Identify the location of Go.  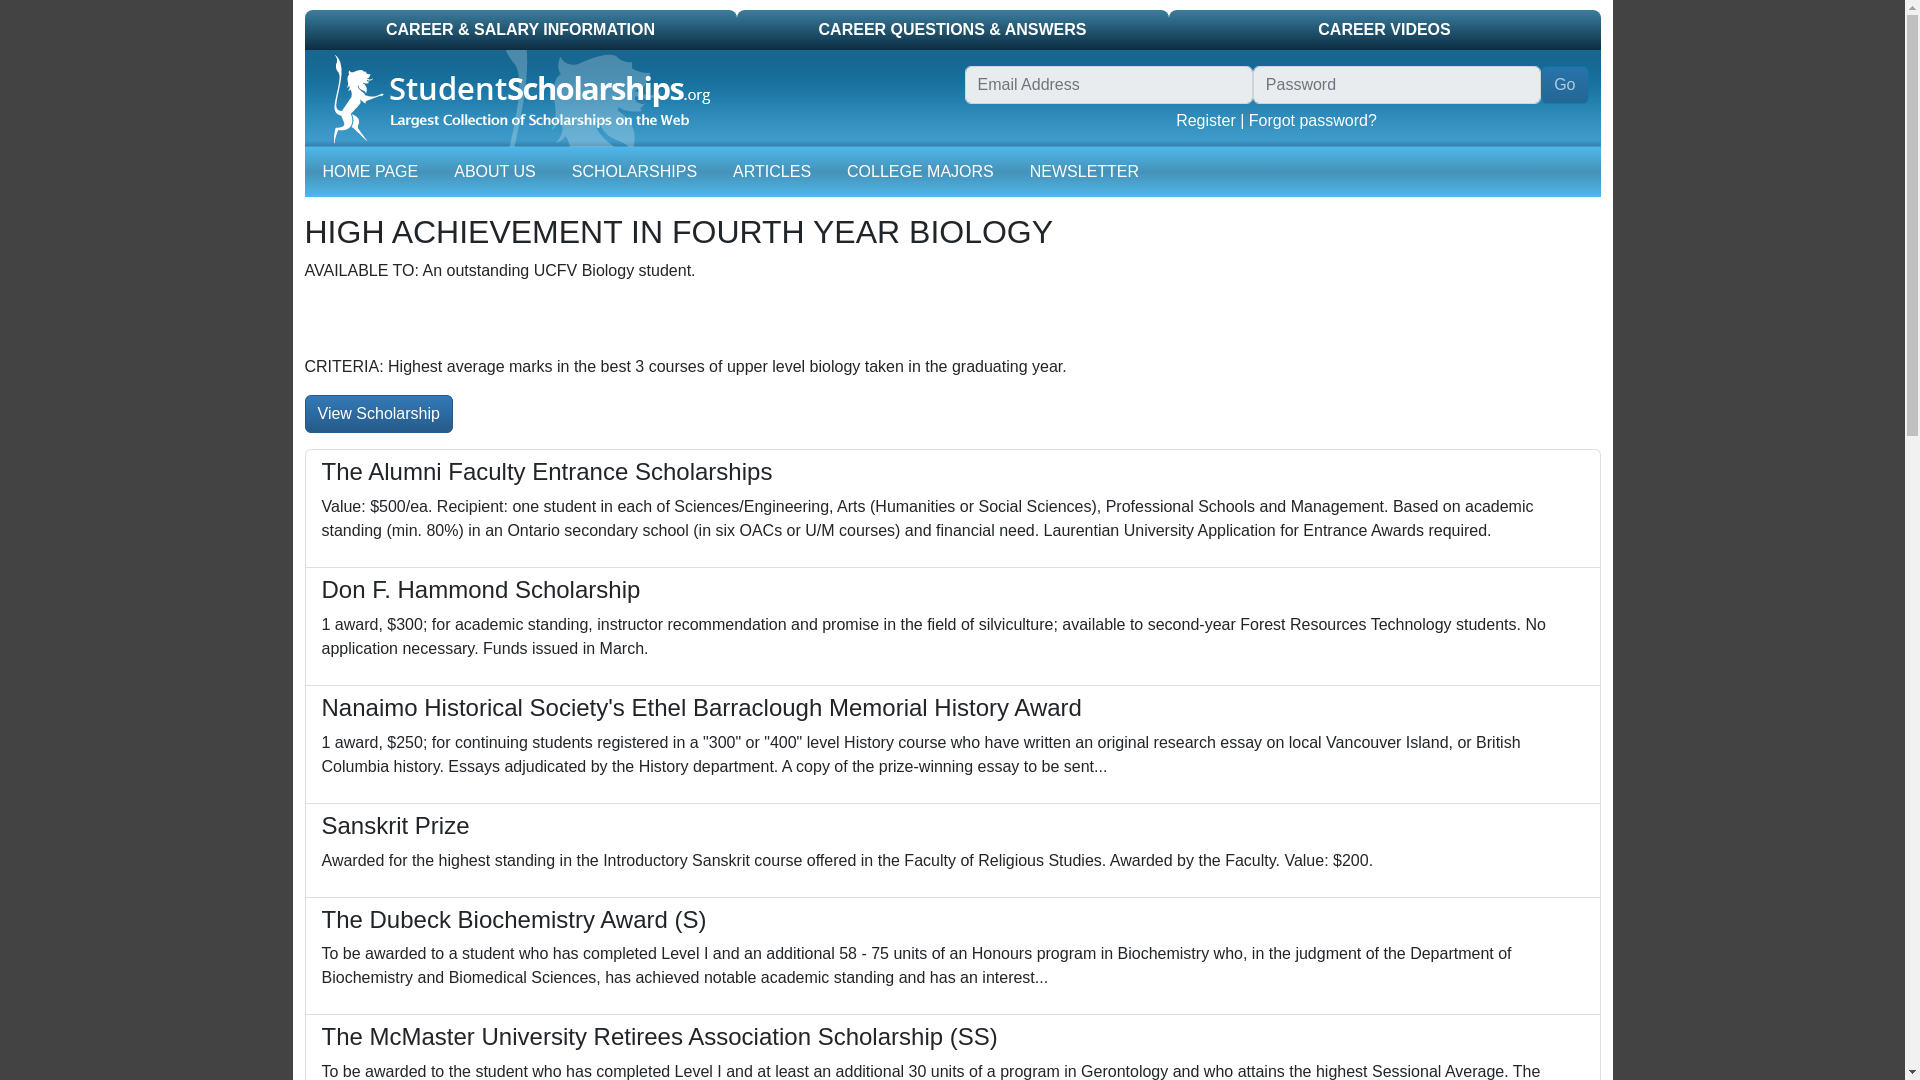
(1564, 84).